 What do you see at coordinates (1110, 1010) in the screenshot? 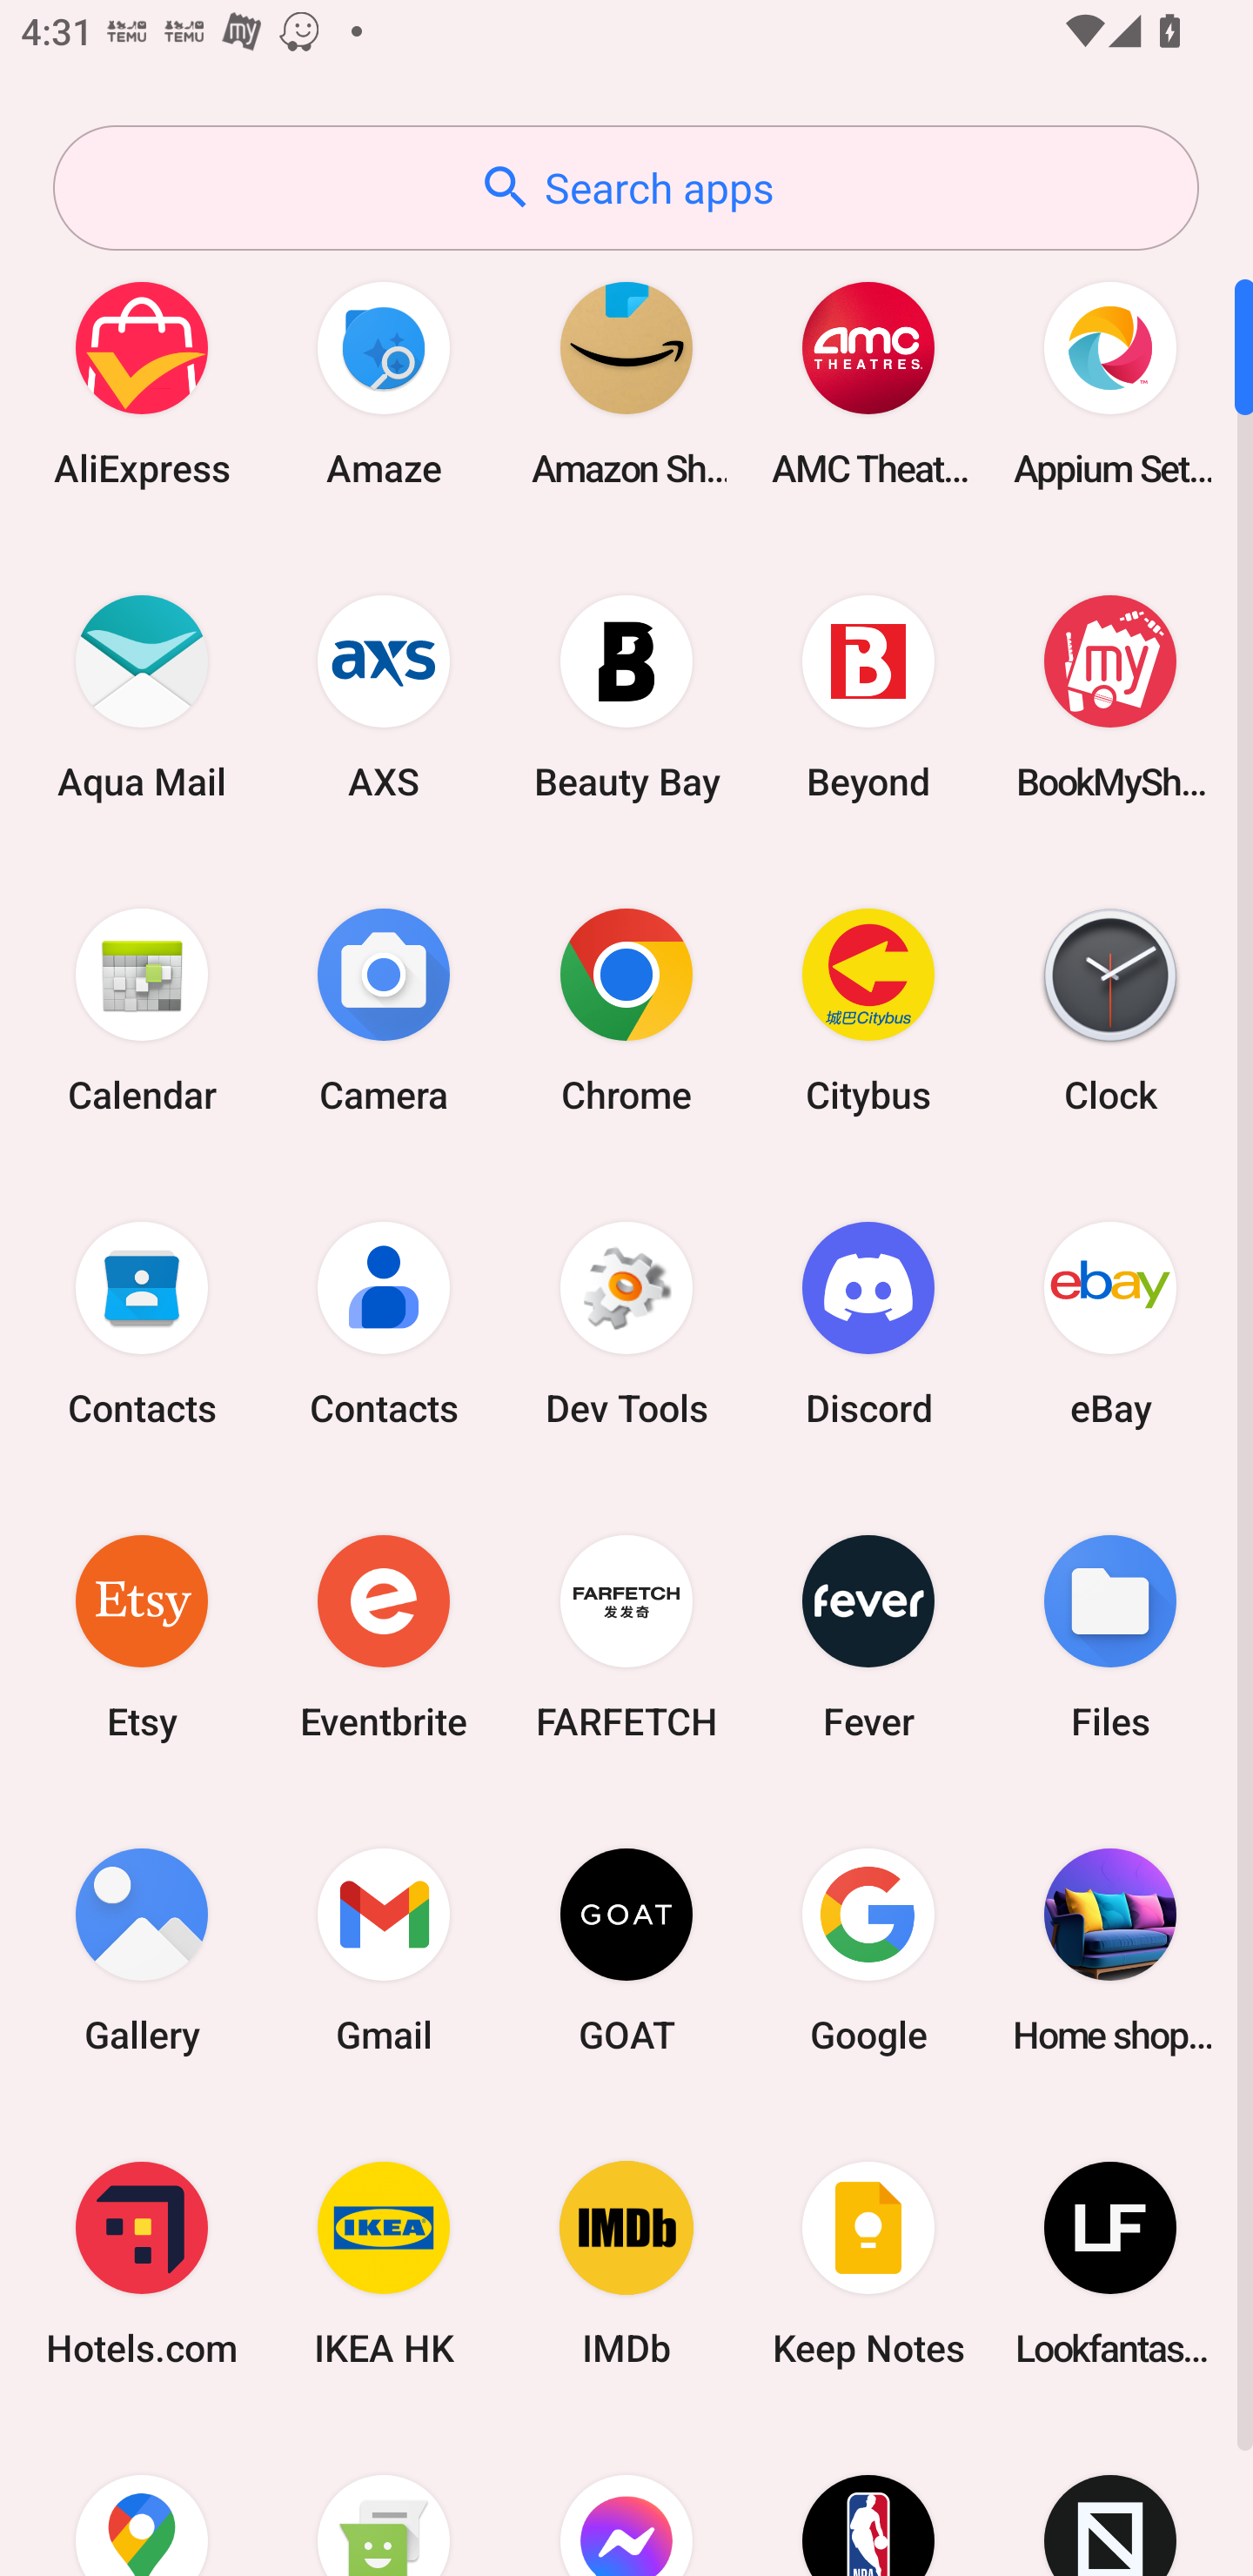
I see `Clock` at bounding box center [1110, 1010].